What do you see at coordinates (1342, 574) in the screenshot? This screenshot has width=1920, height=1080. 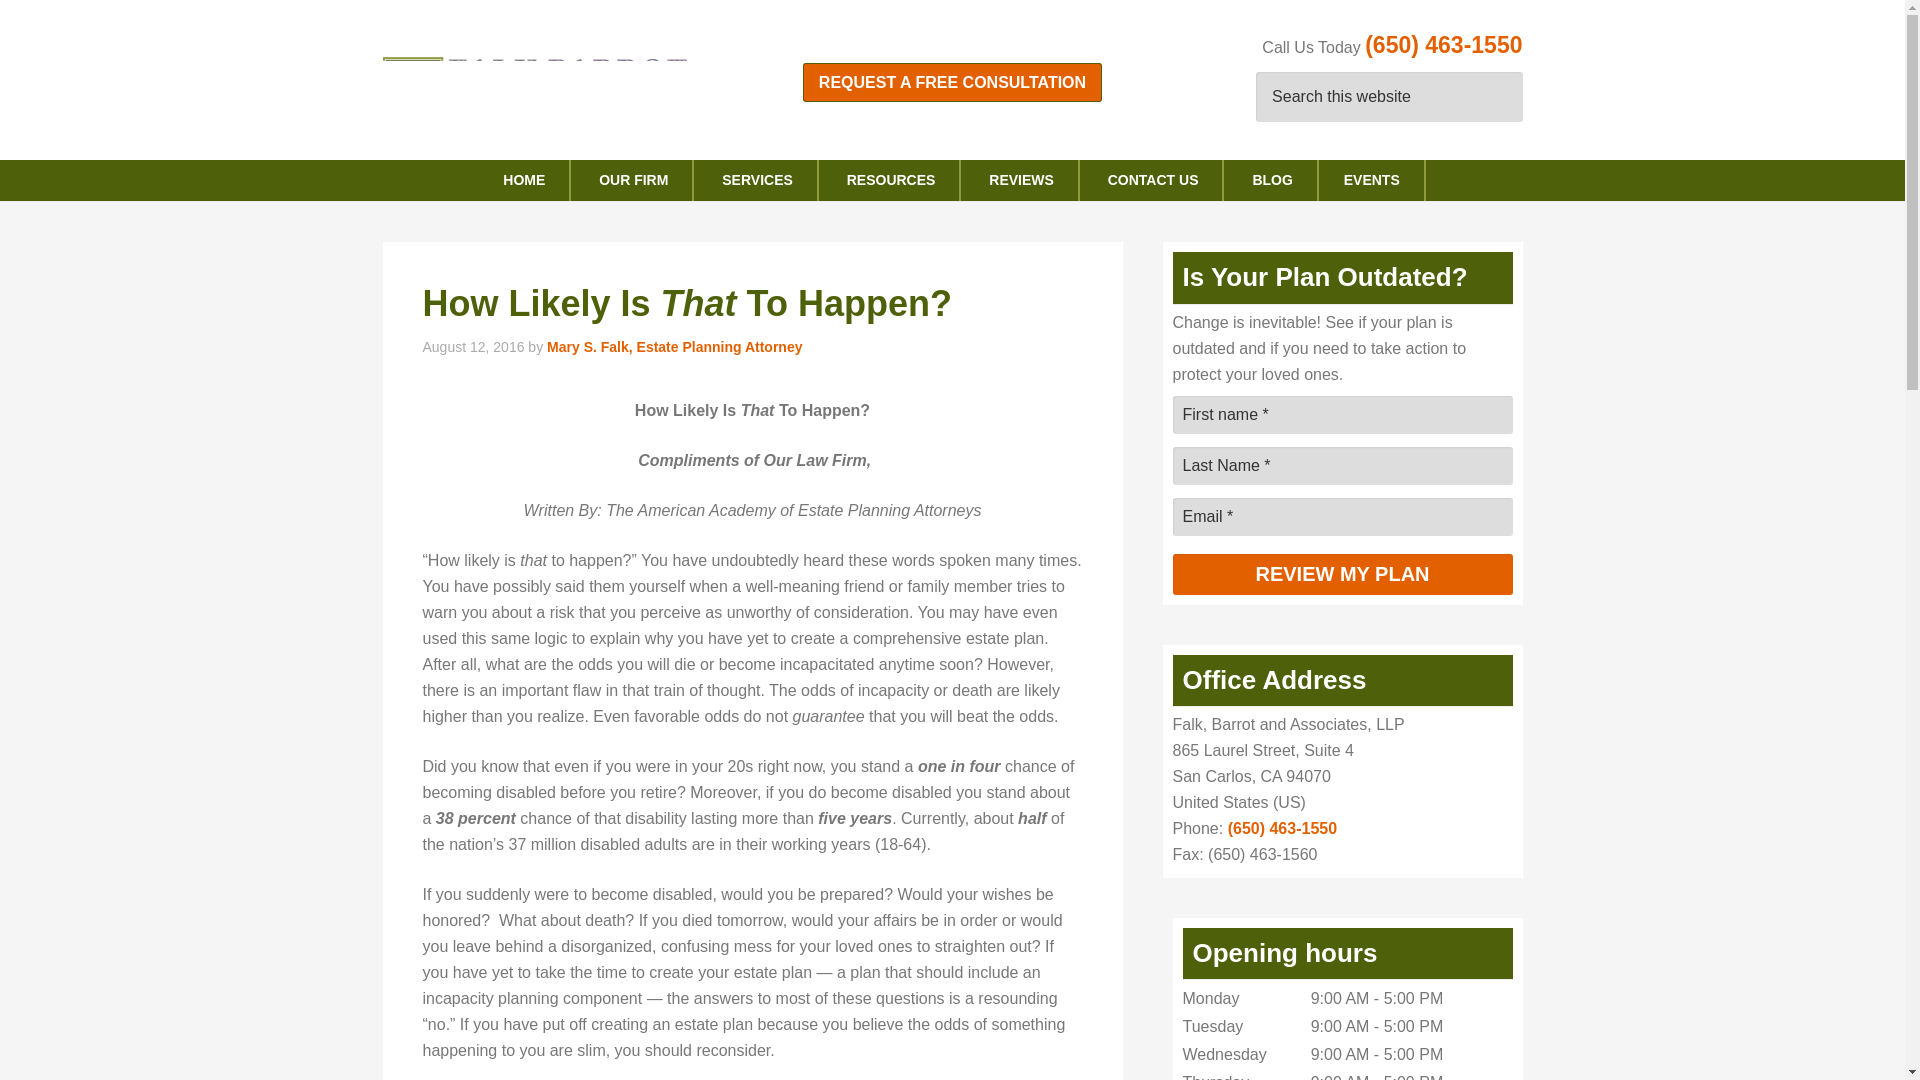 I see `Review My Plan` at bounding box center [1342, 574].